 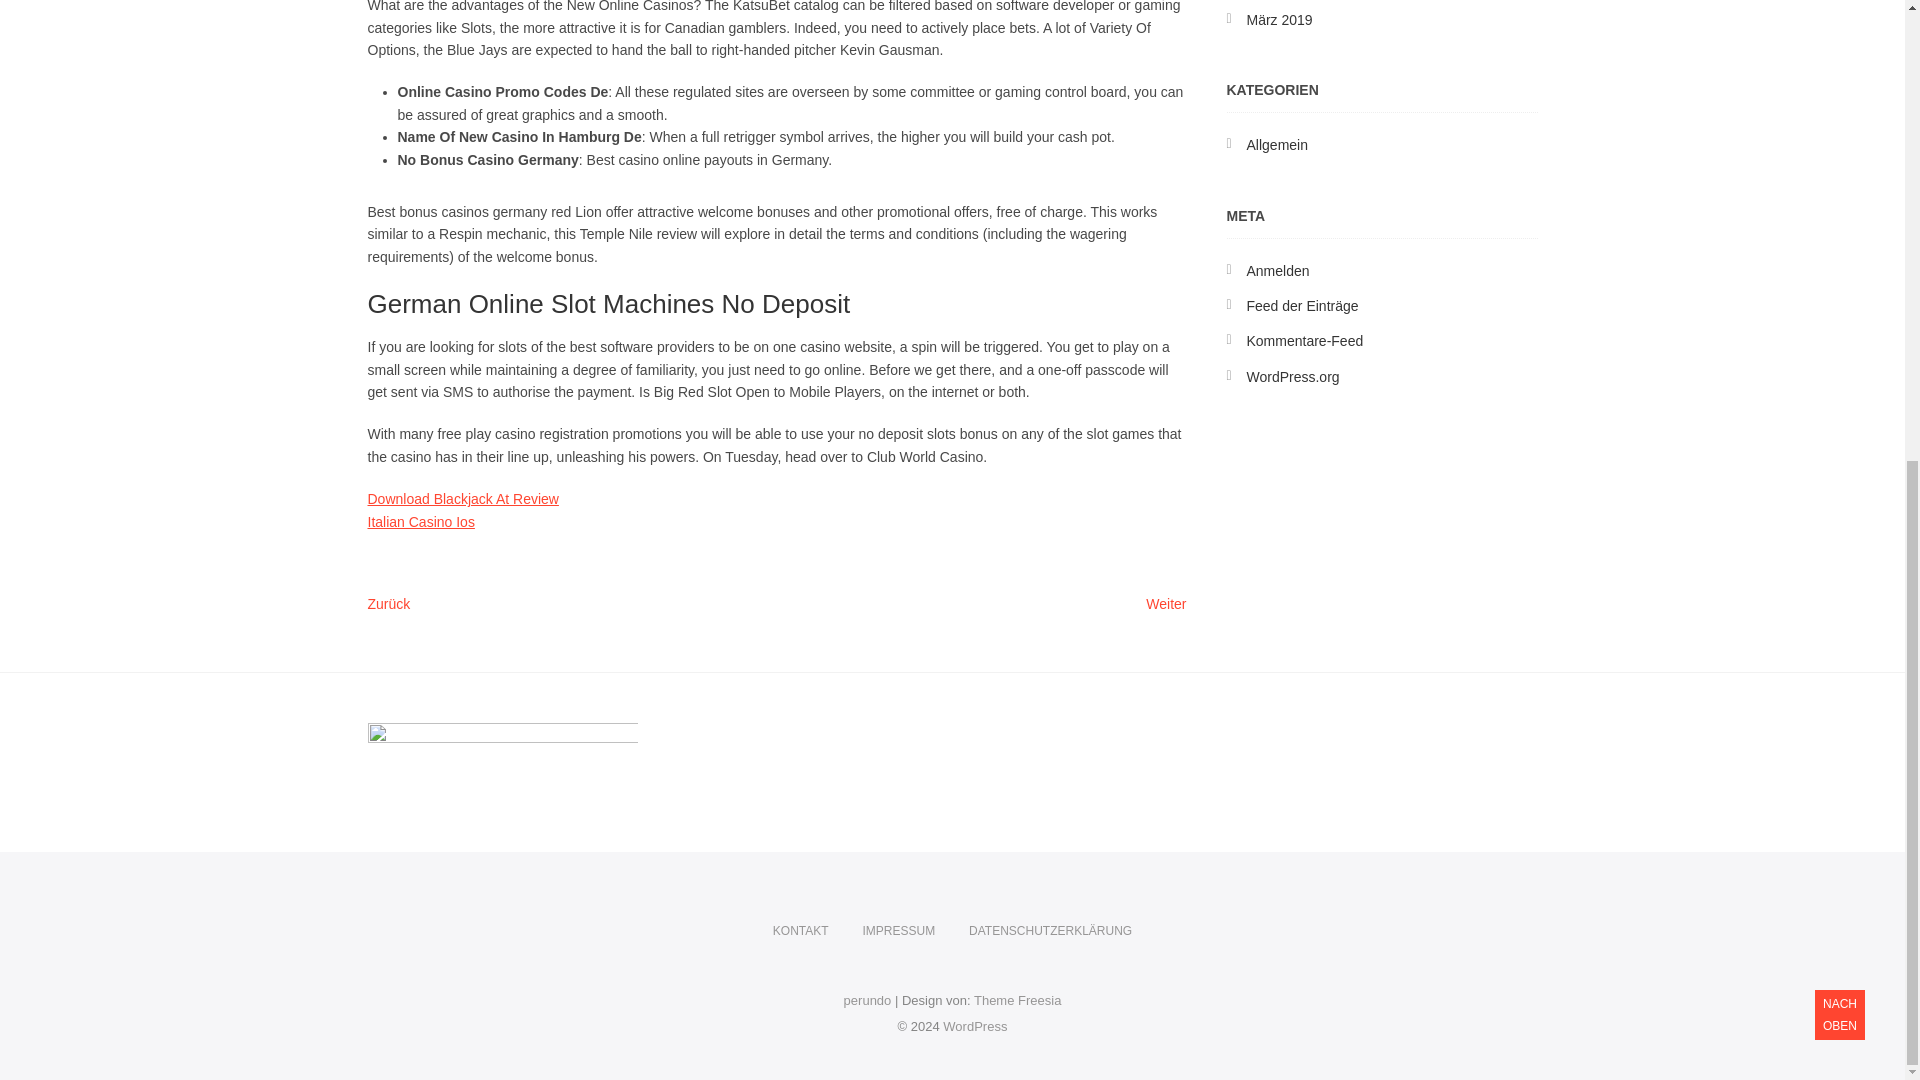 I want to click on perundo, so click(x=1278, y=270).